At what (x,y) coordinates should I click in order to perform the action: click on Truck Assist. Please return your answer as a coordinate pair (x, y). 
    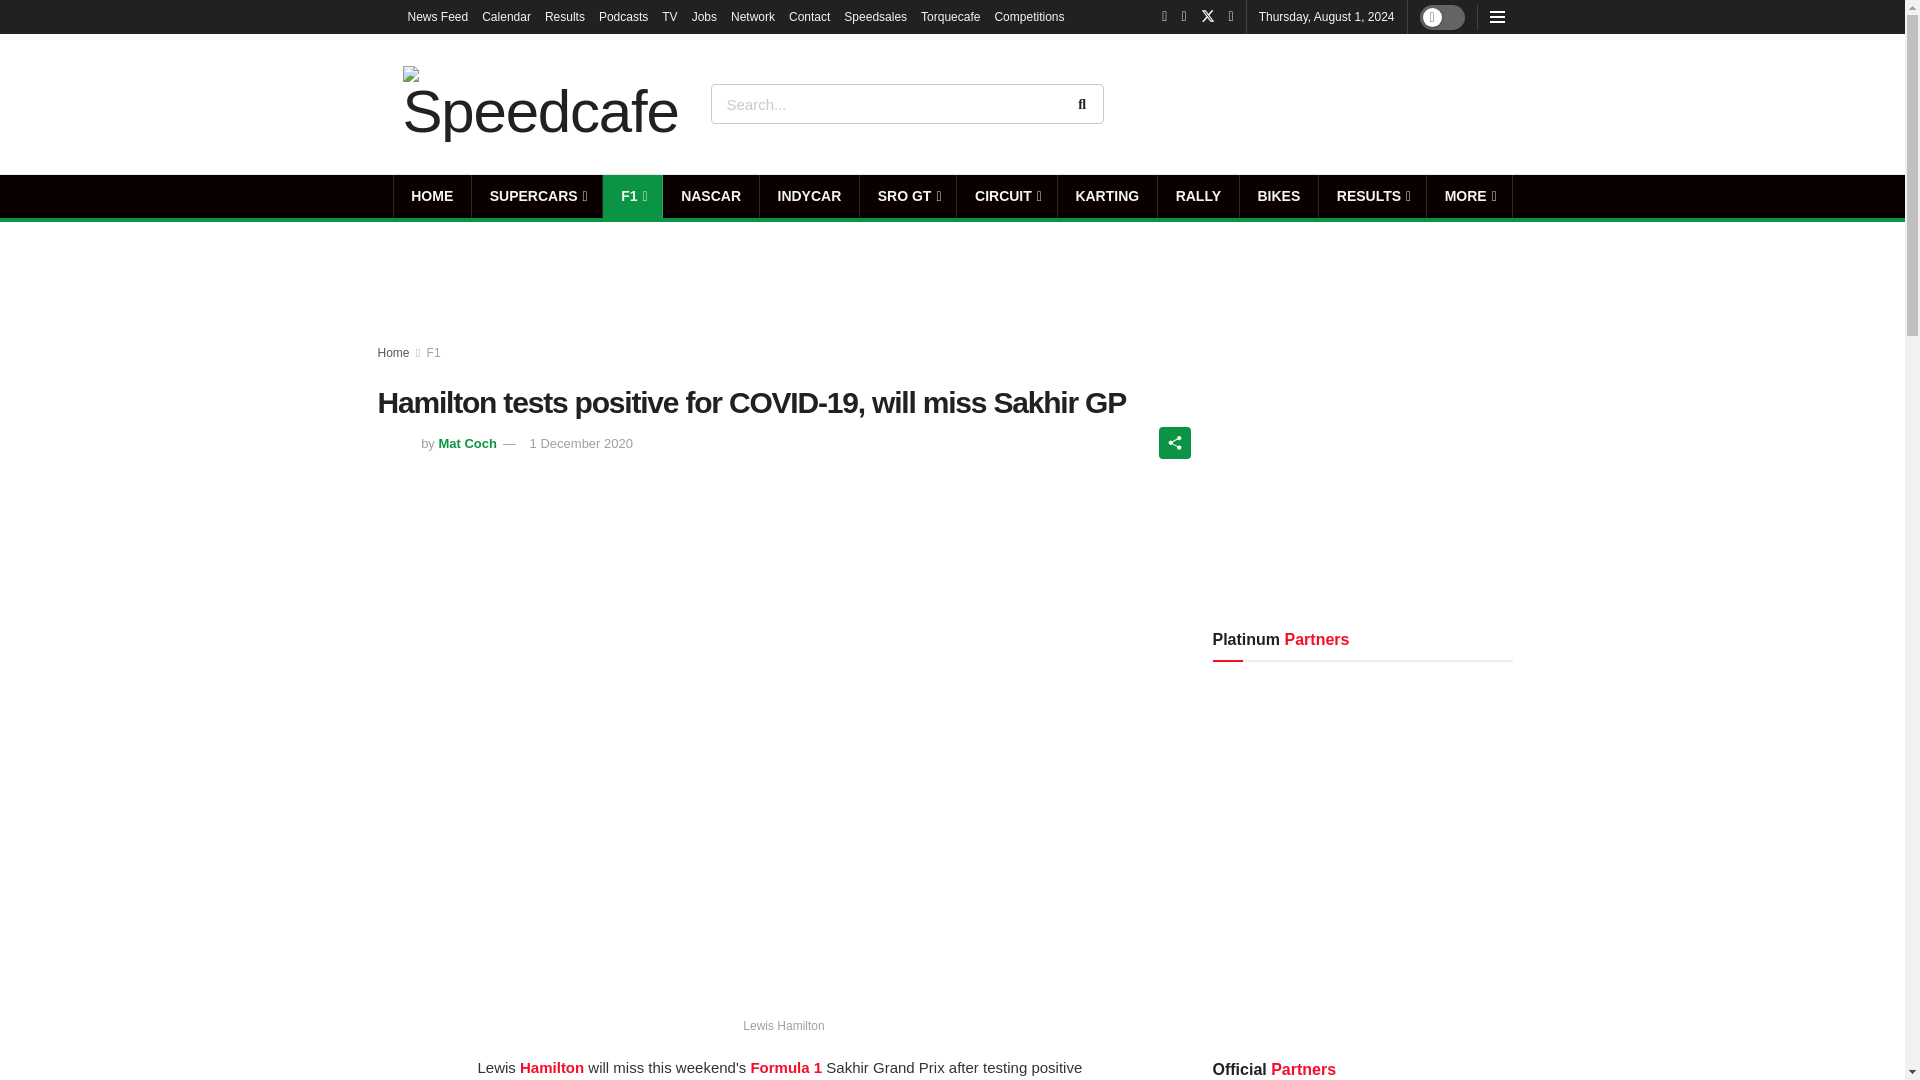
    Looking at the image, I should click on (1447, 103).